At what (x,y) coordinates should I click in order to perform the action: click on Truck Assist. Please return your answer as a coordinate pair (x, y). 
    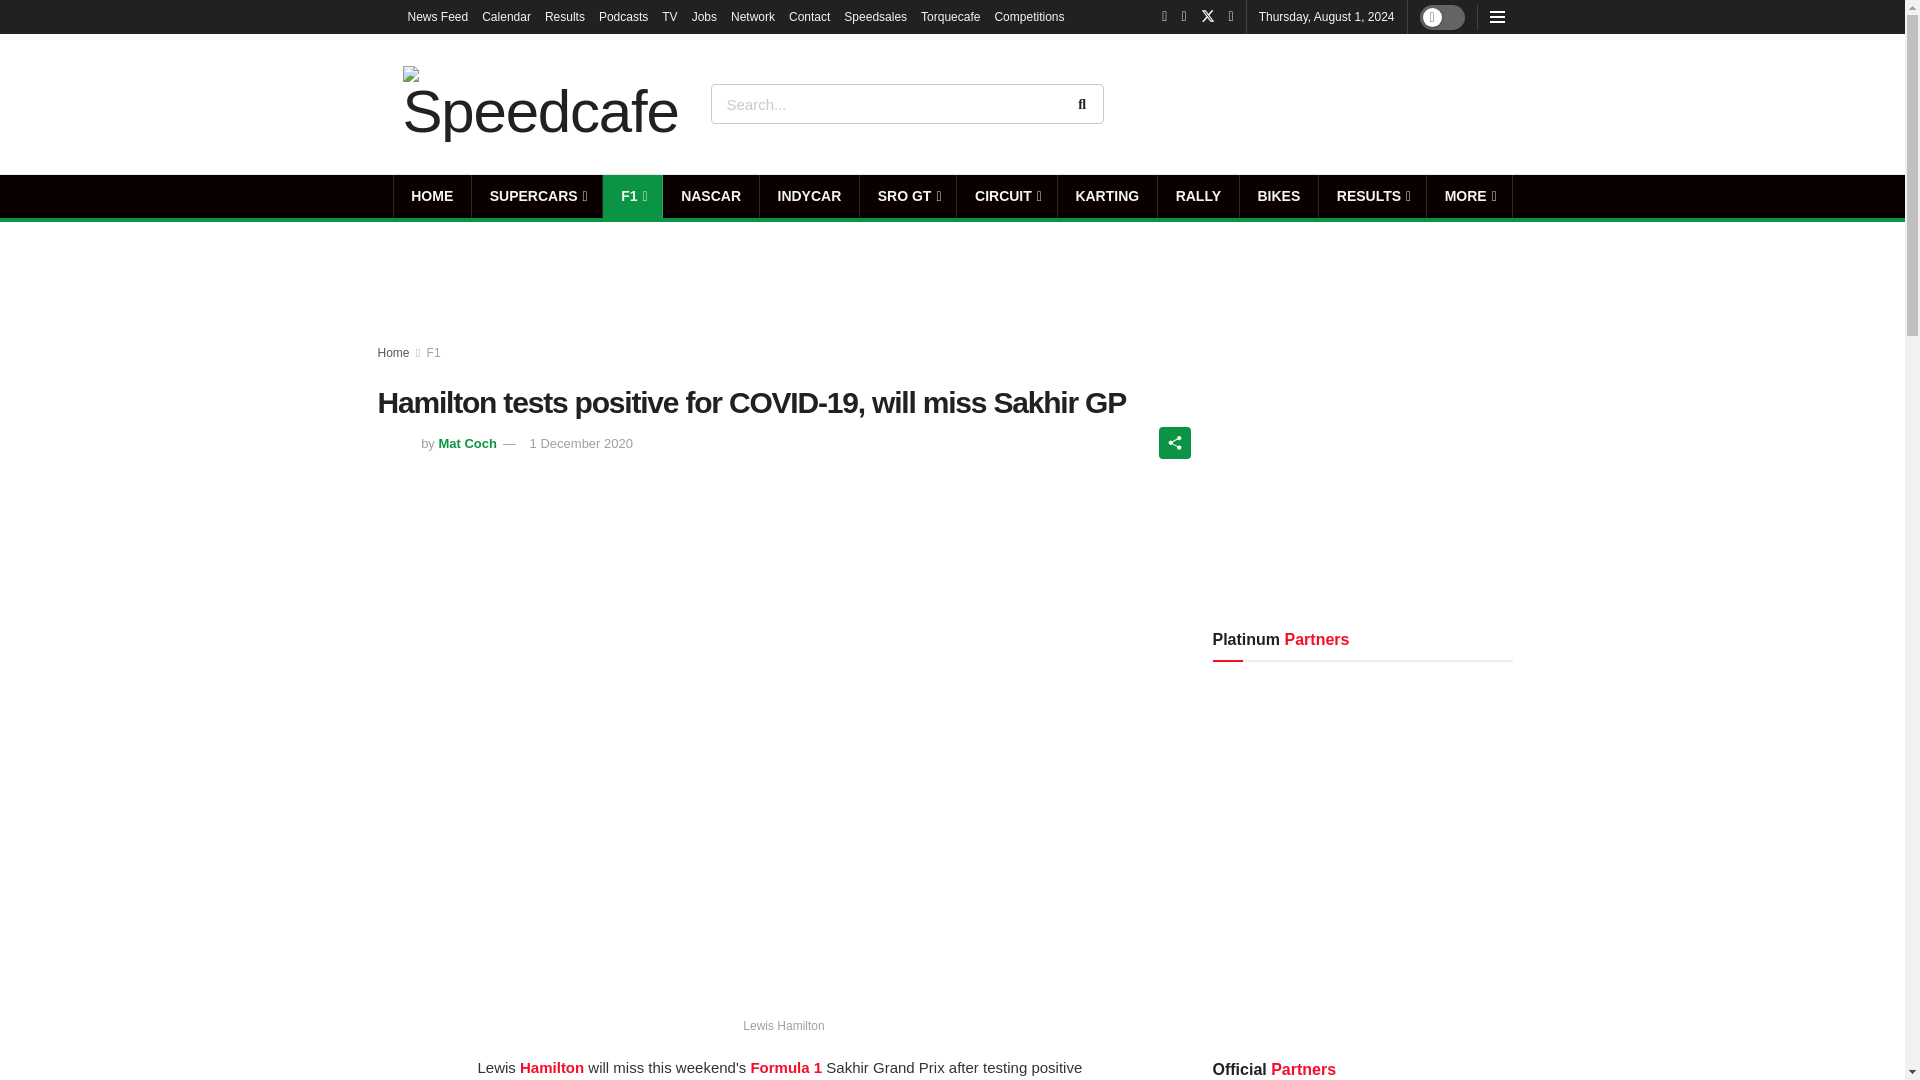
    Looking at the image, I should click on (1447, 103).